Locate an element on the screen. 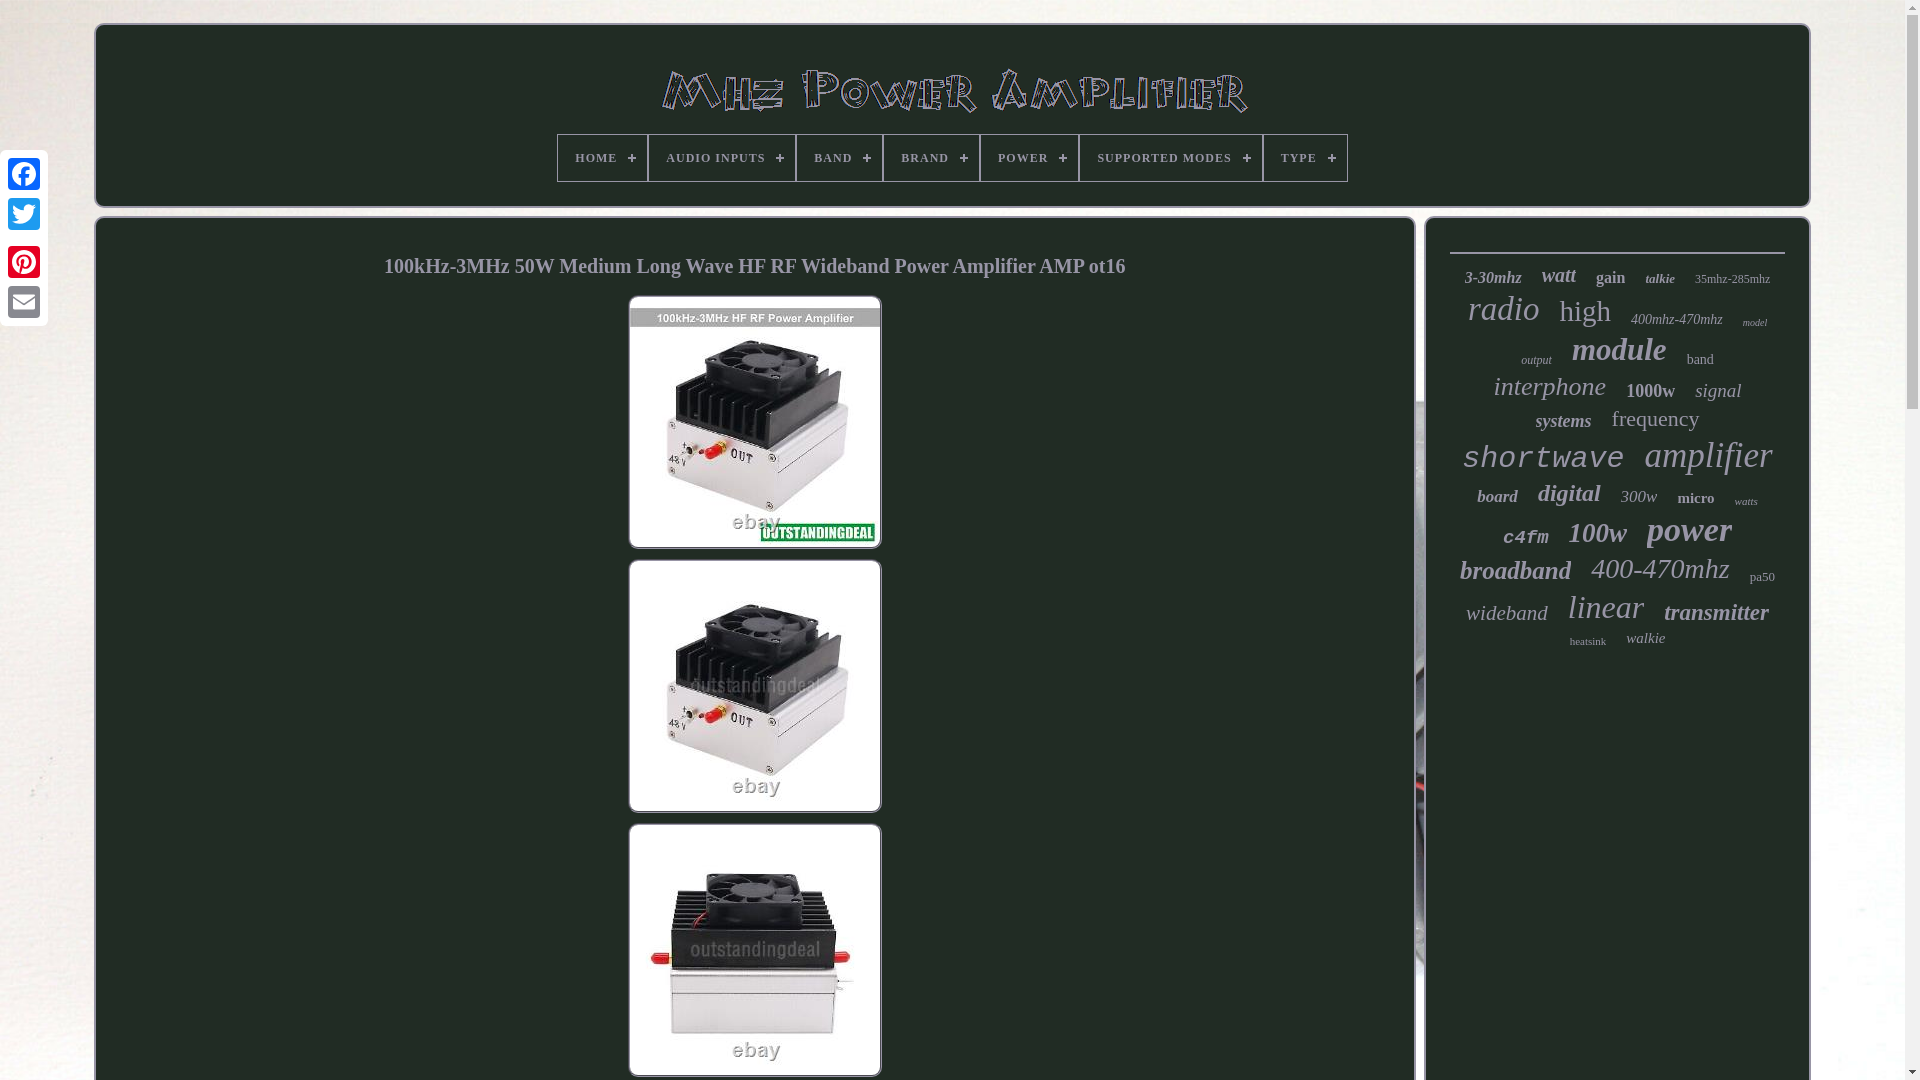 This screenshot has width=1920, height=1080. HOME is located at coordinates (602, 158).